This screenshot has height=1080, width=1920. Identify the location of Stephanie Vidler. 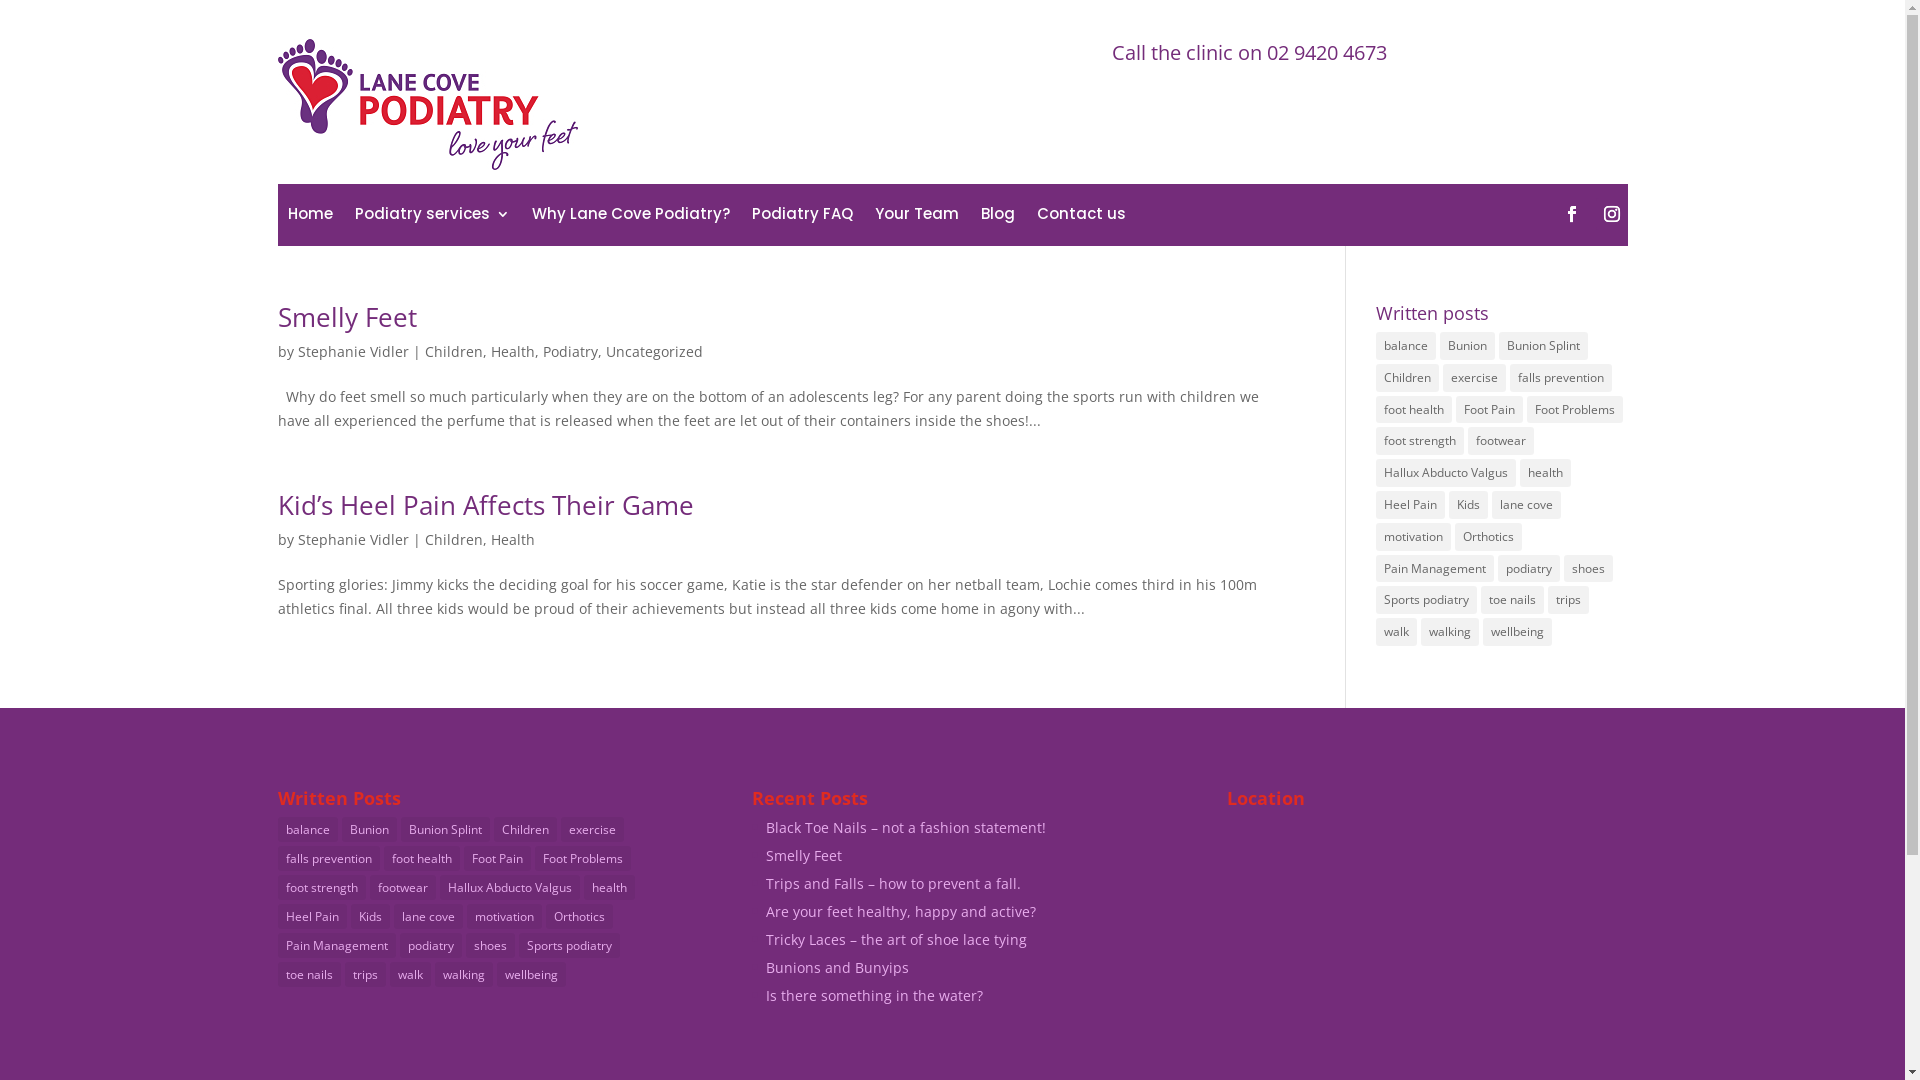
(354, 352).